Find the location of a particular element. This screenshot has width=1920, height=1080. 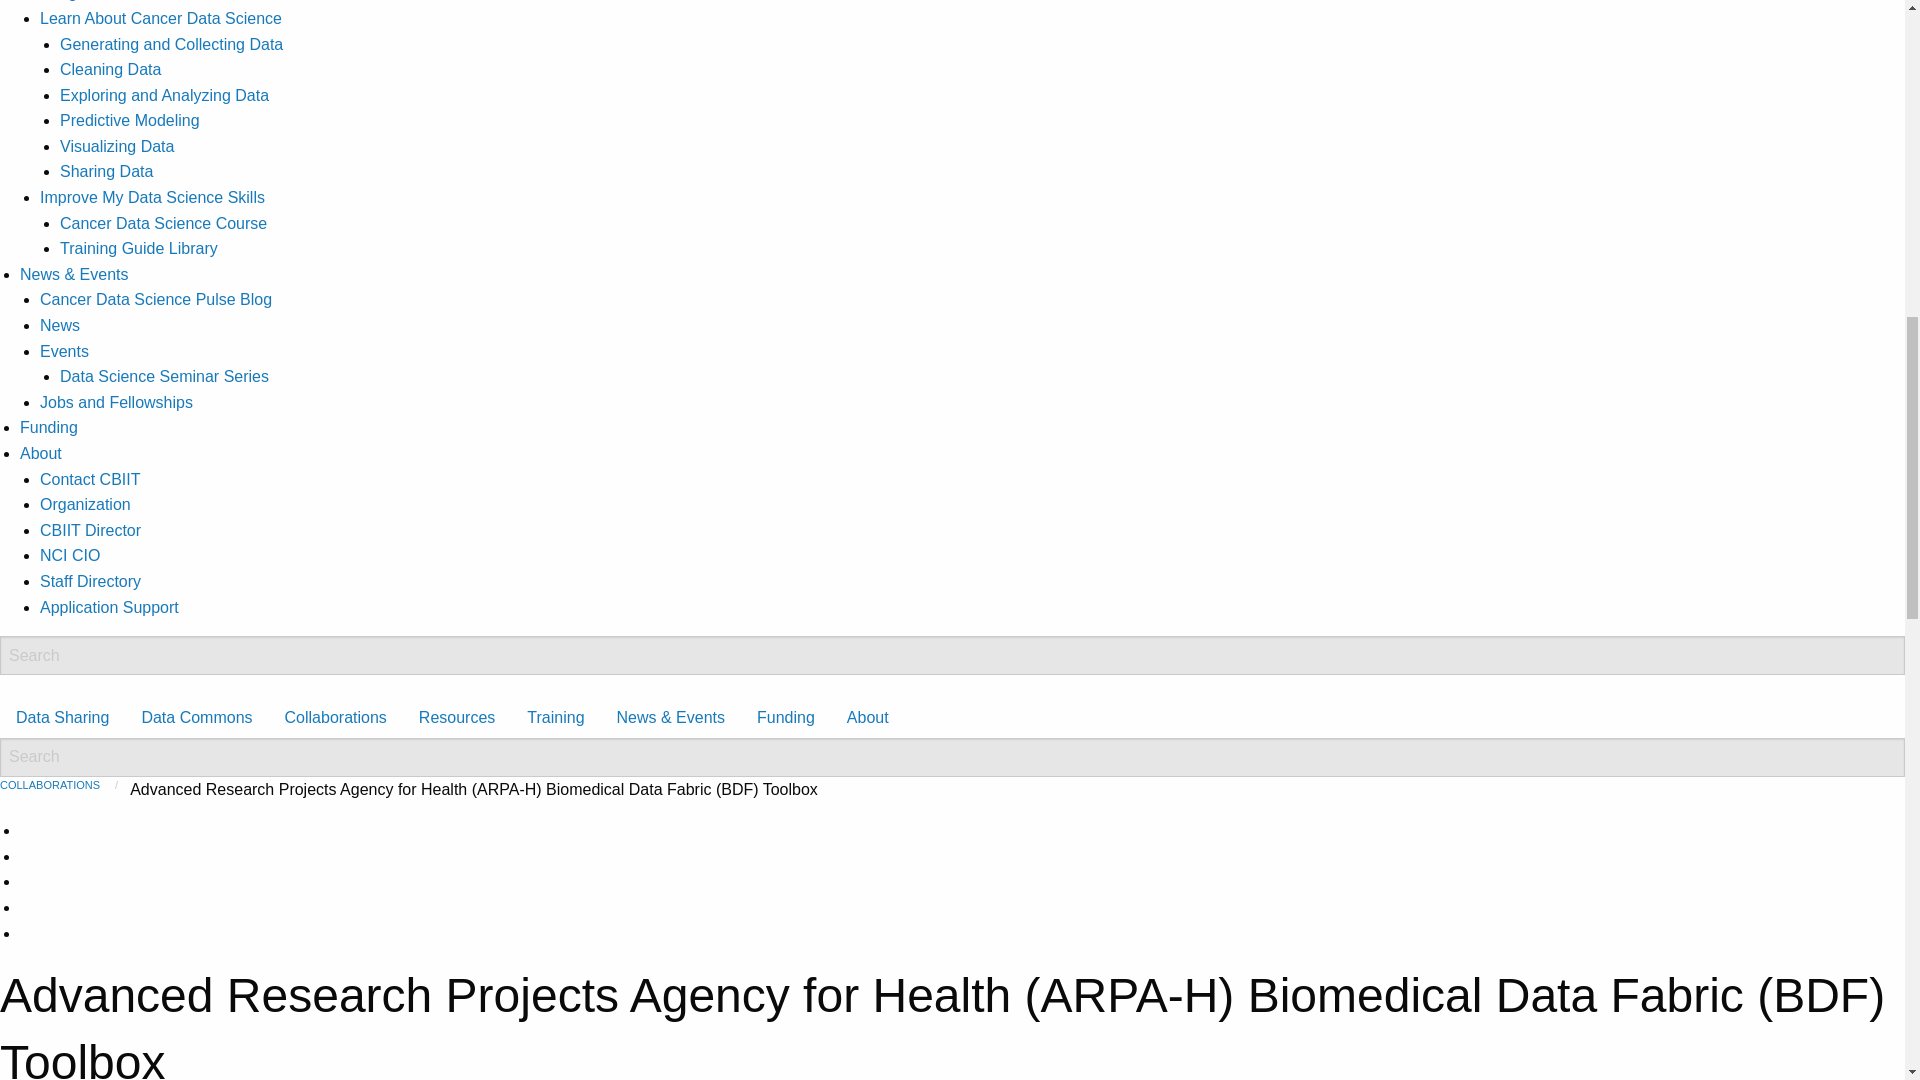

Generating and Collecting Data is located at coordinates (170, 44).